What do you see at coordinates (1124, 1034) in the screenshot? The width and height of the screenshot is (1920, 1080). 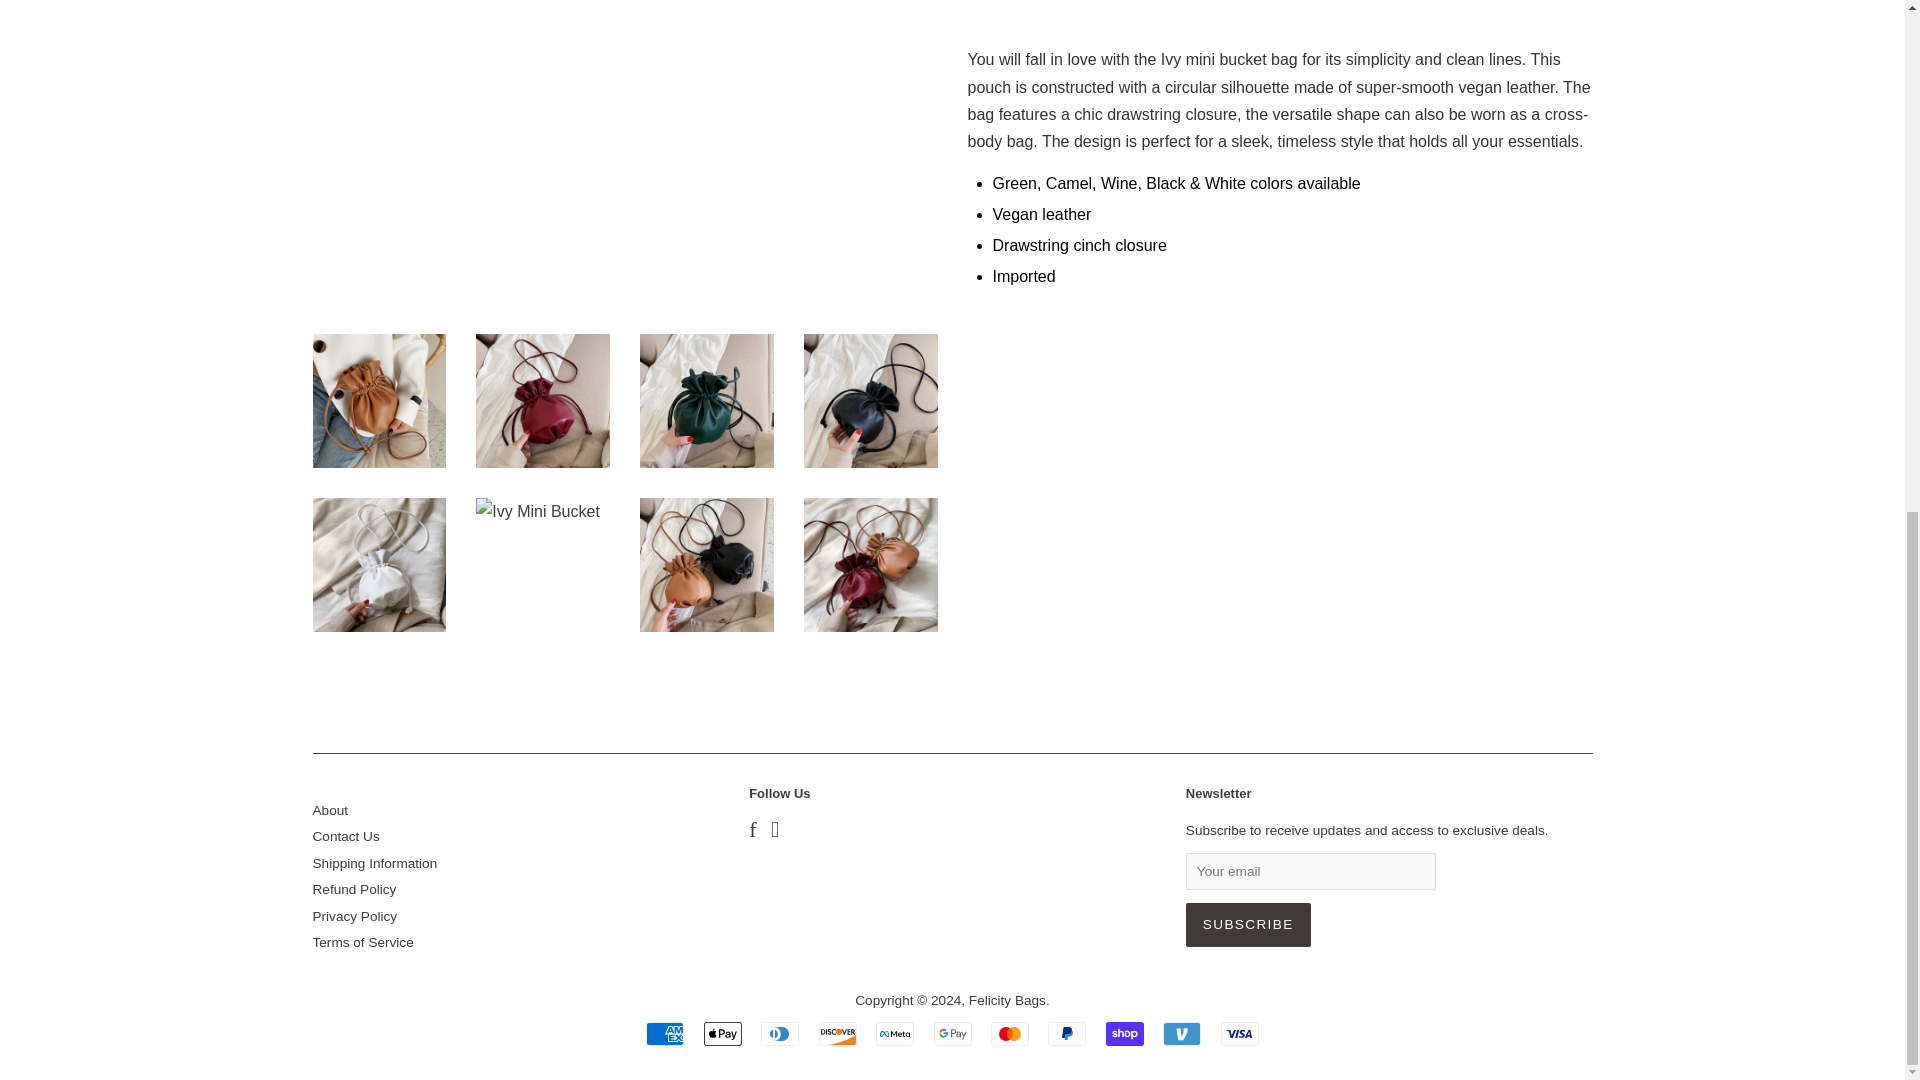 I see `Shop Pay` at bounding box center [1124, 1034].